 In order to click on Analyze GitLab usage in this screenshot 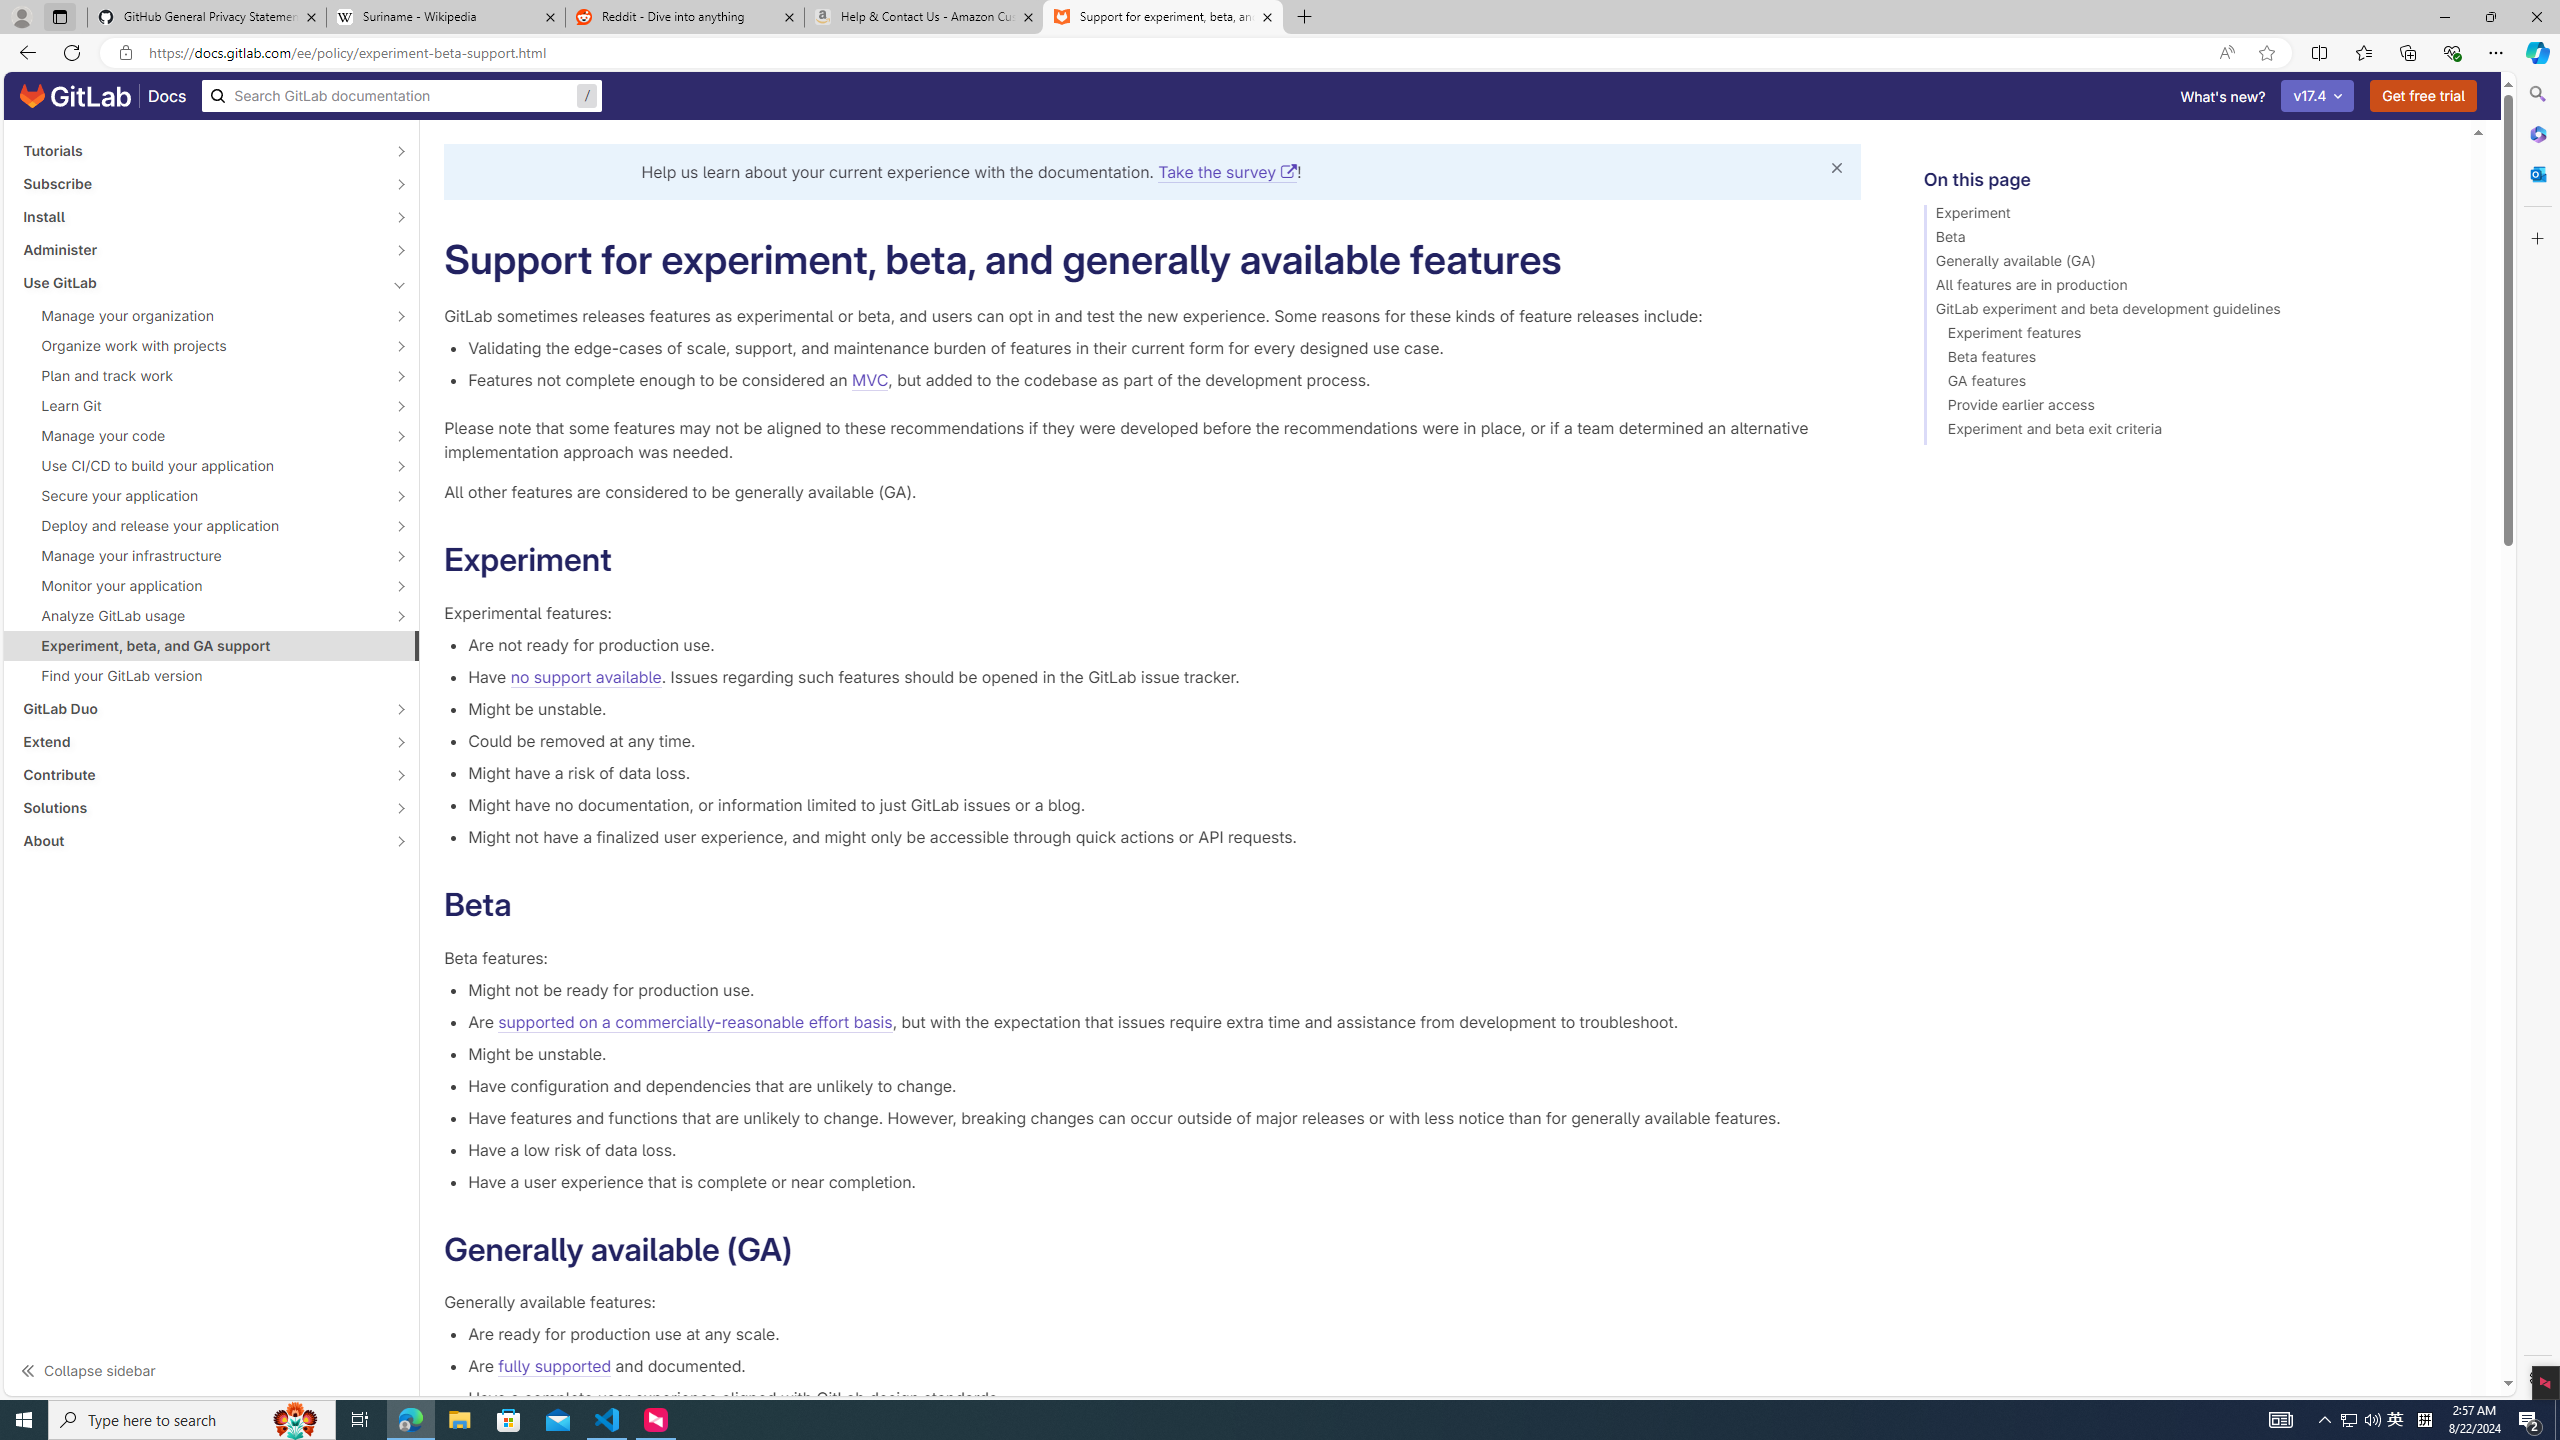, I will do `click(200, 615)`.